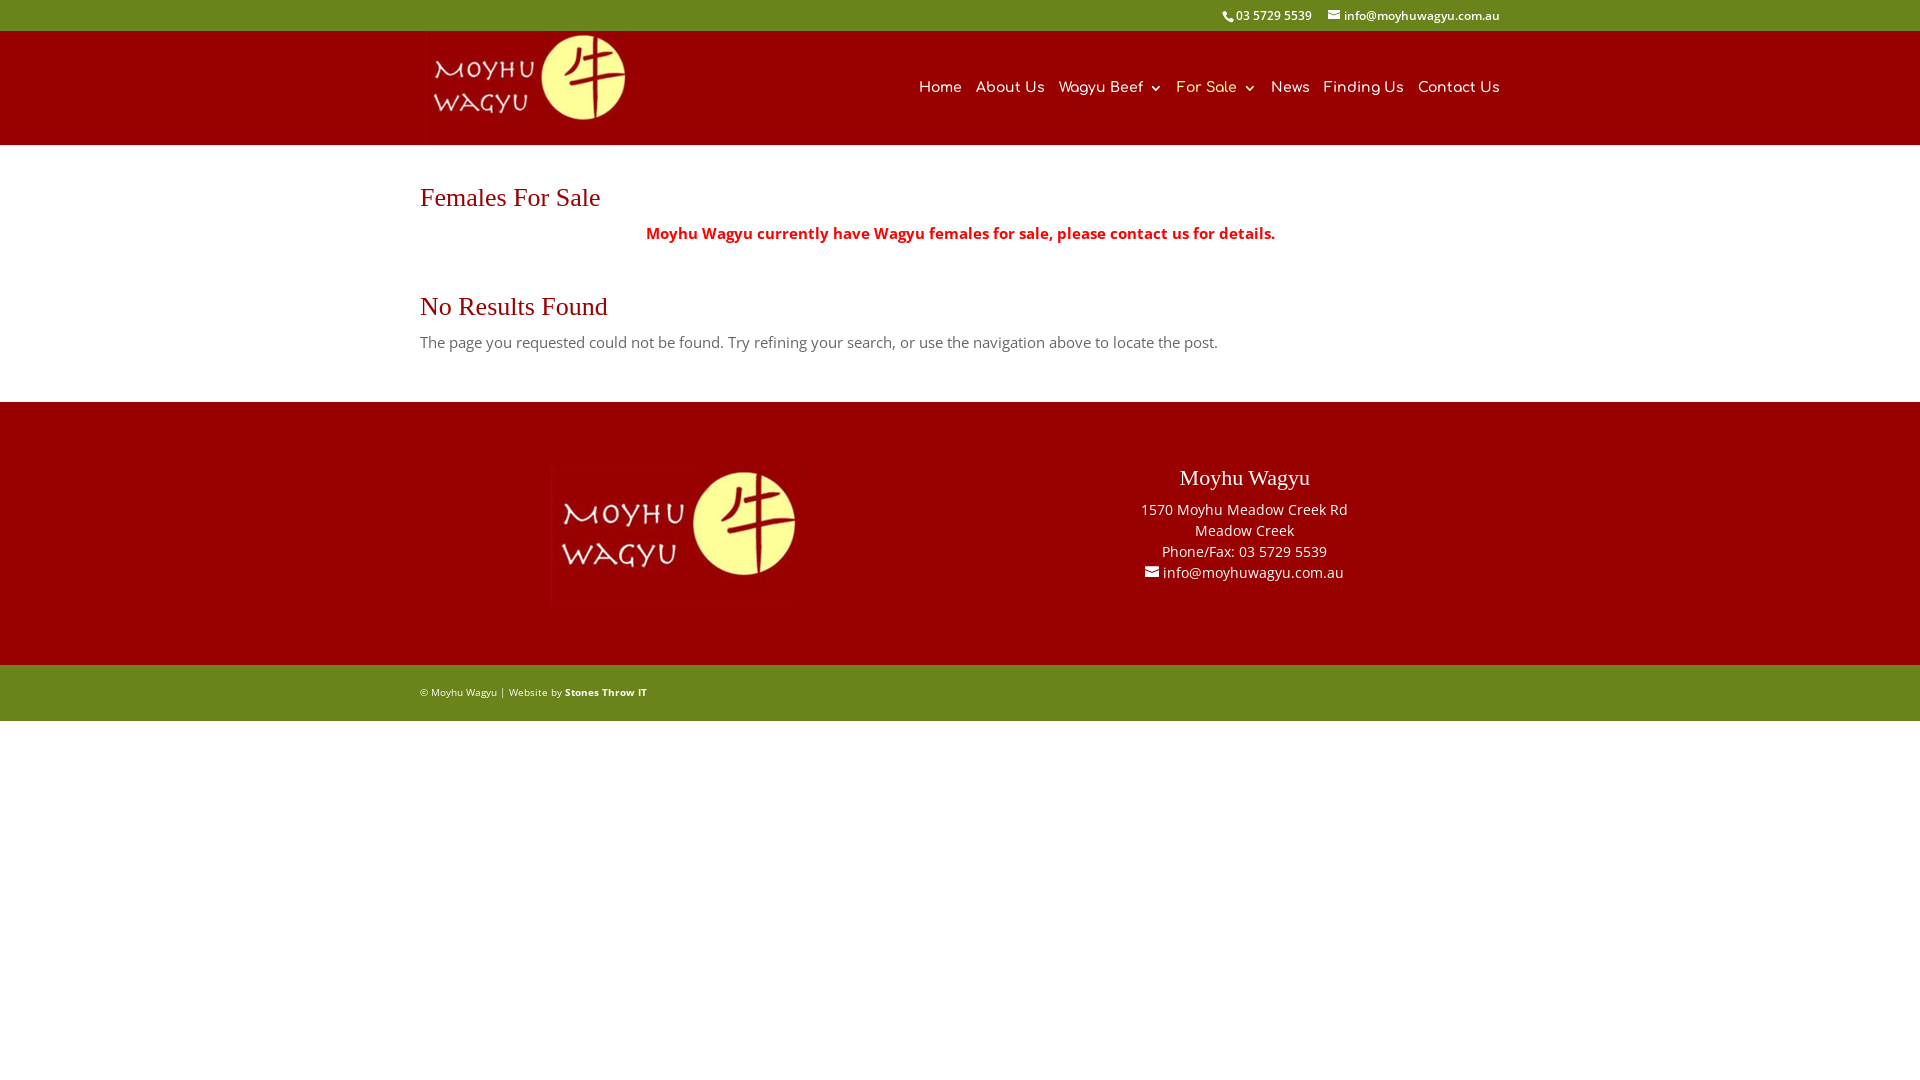 This screenshot has height=1080, width=1920. Describe the element at coordinates (1459, 113) in the screenshot. I see `Contact Us` at that location.